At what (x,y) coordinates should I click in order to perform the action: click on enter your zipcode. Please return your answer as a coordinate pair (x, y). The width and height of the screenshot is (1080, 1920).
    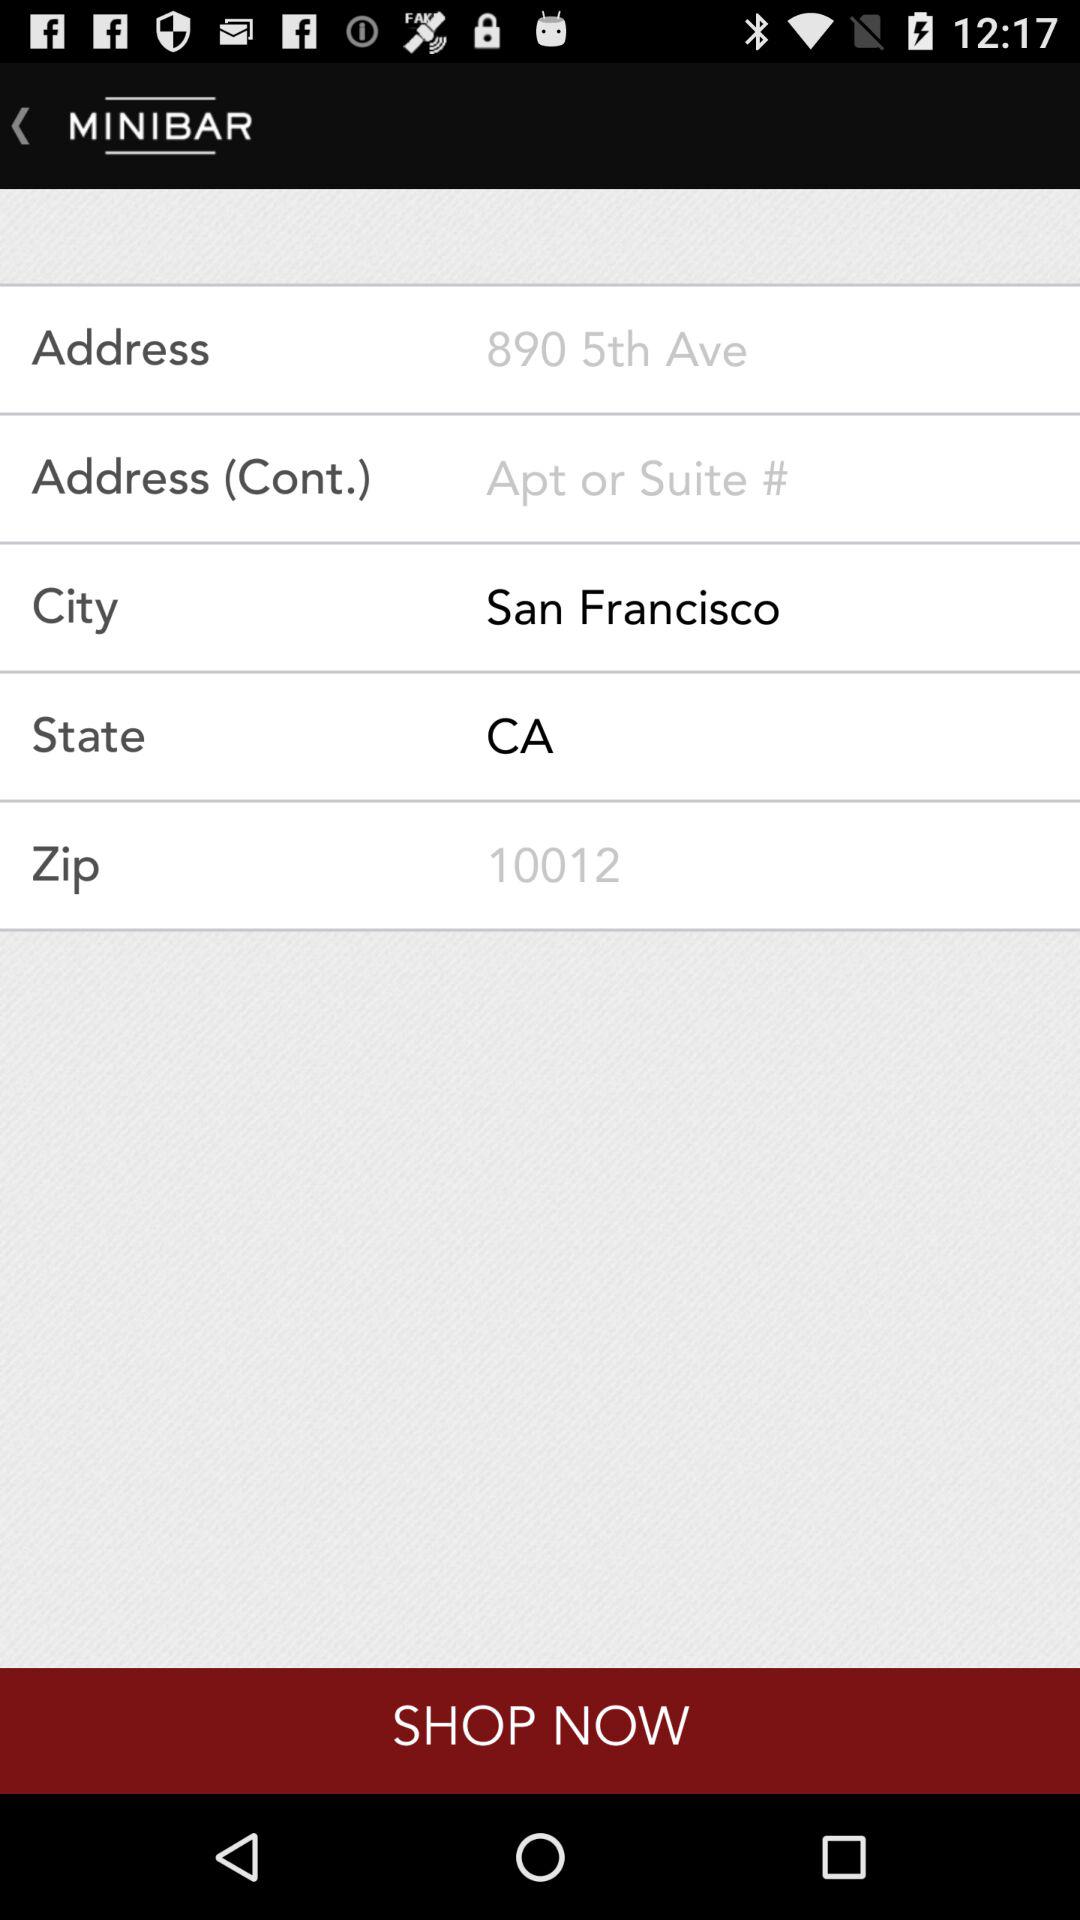
    Looking at the image, I should click on (783, 865).